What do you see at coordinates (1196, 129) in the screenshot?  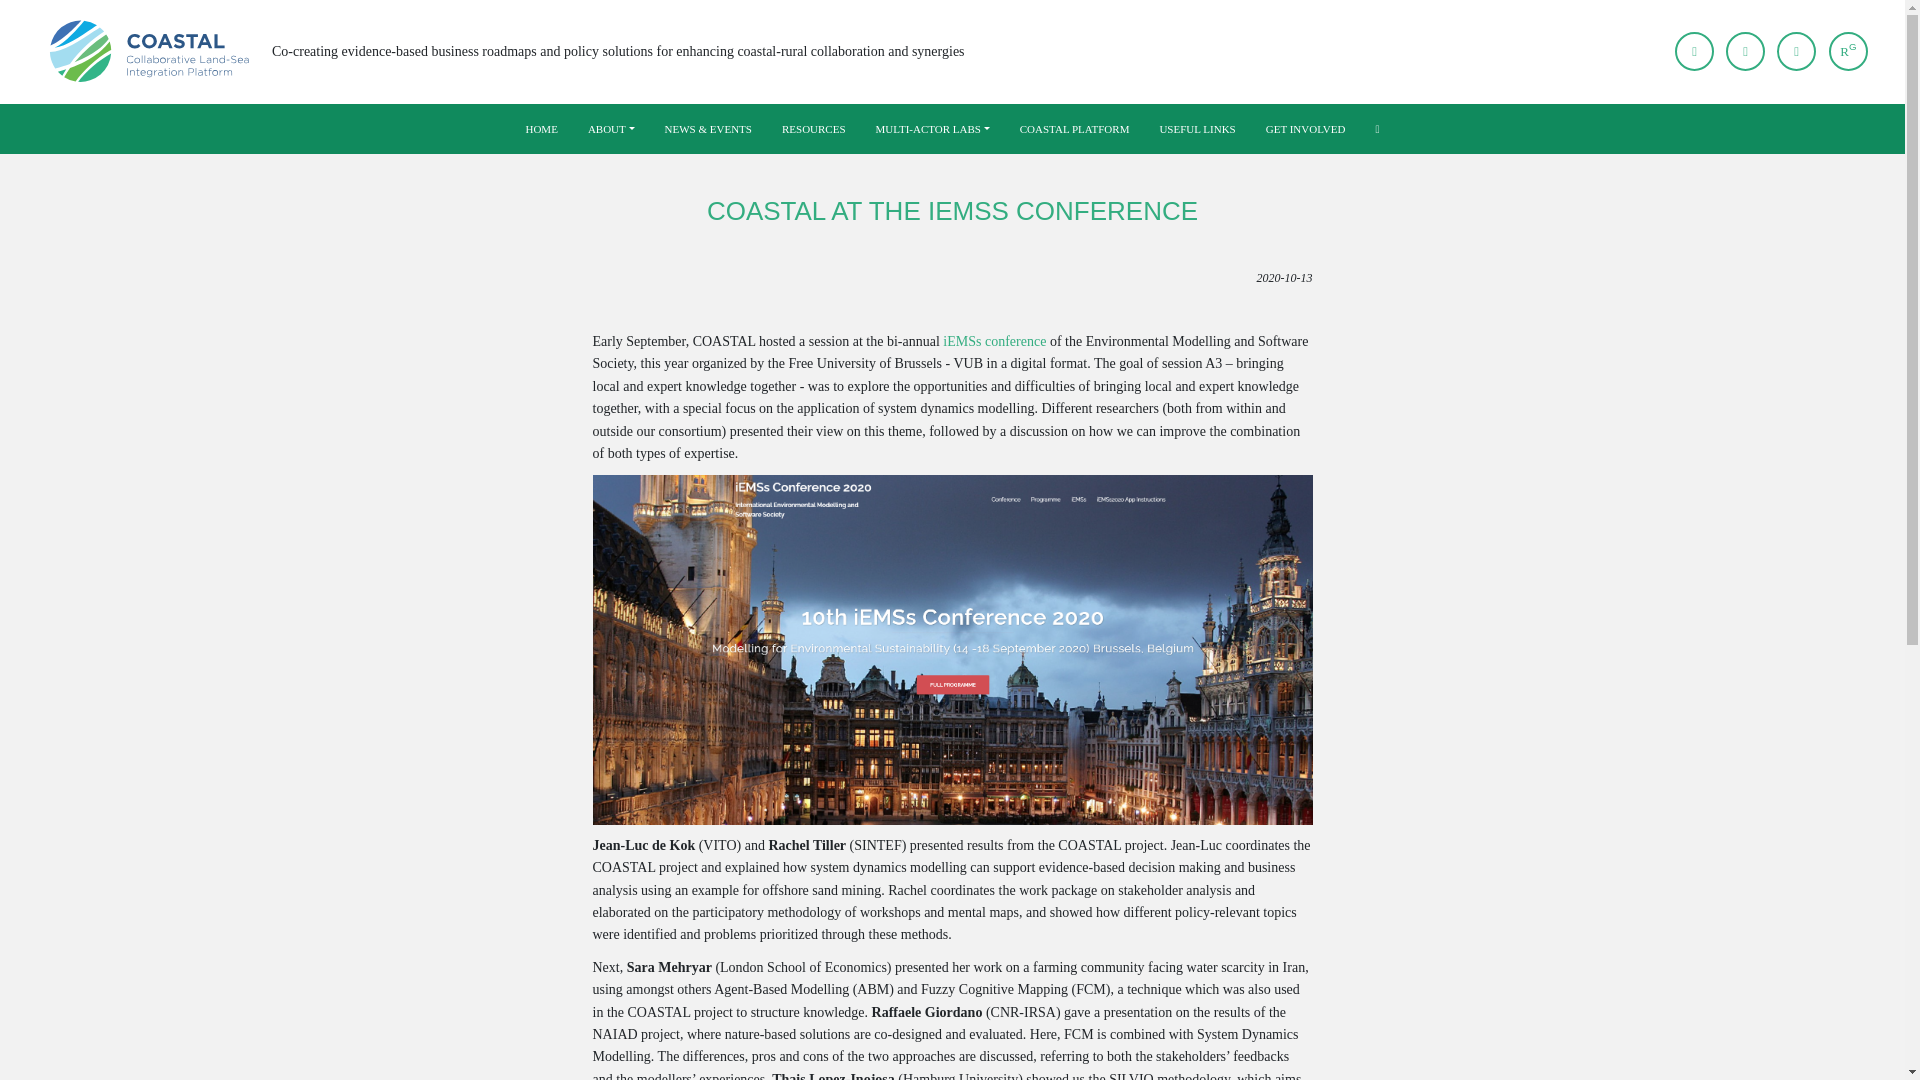 I see `USEFUL LINKS` at bounding box center [1196, 129].